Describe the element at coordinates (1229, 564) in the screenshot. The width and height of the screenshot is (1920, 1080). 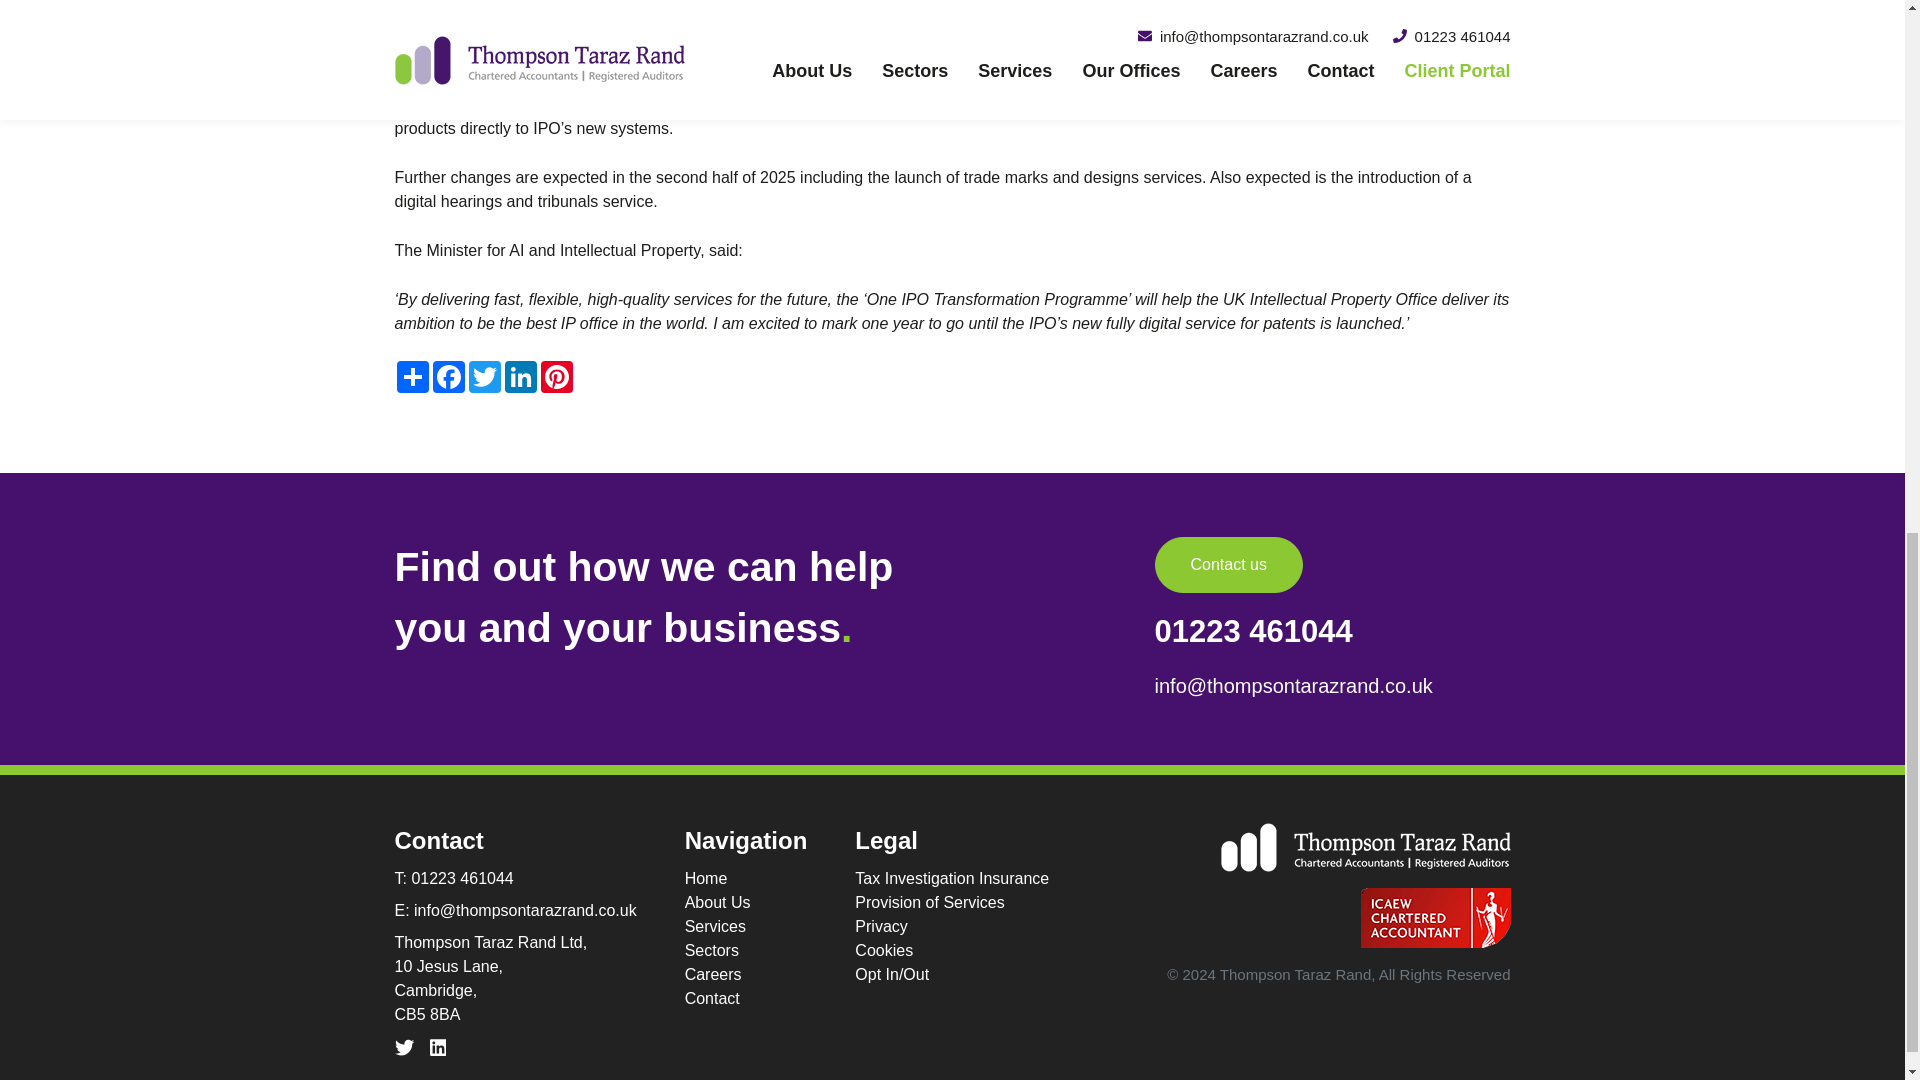
I see `Contact us` at that location.